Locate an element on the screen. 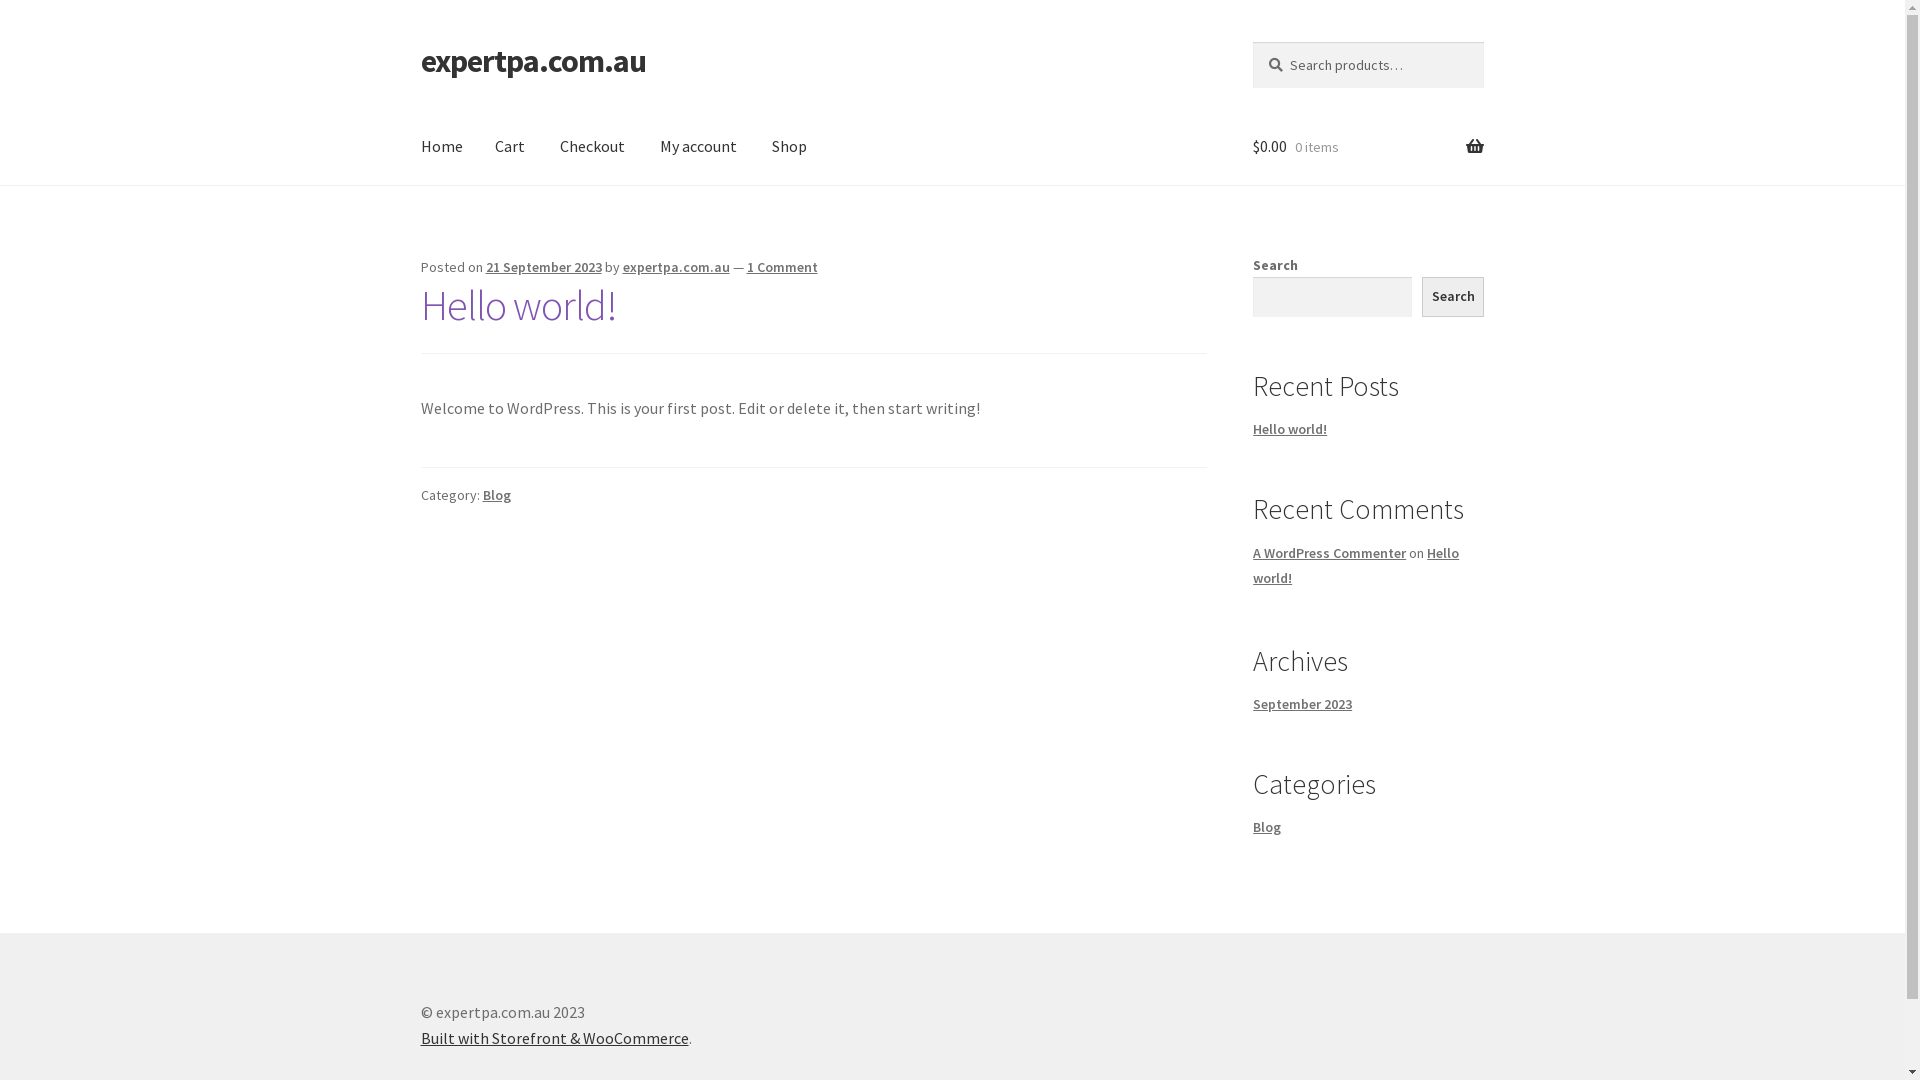 The width and height of the screenshot is (1920, 1080). Blog is located at coordinates (497, 495).